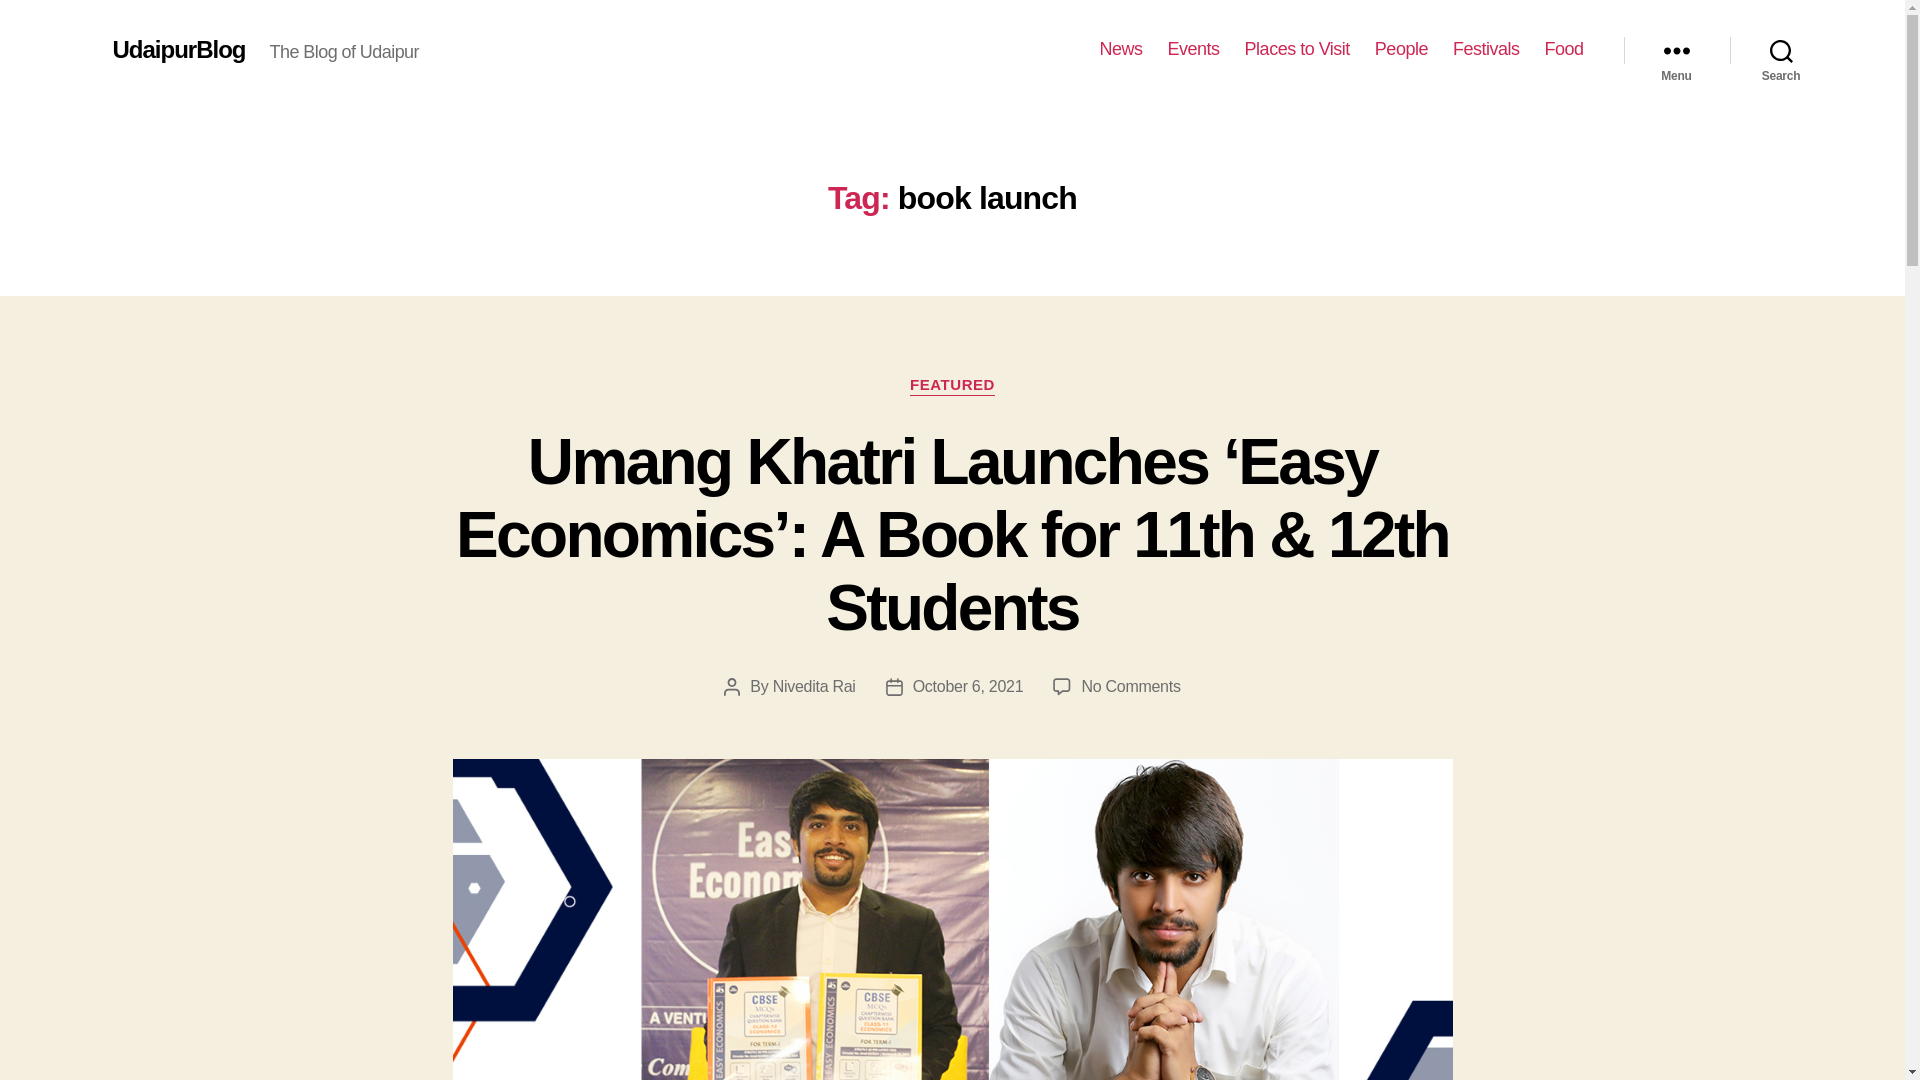 The image size is (1920, 1080). Describe the element at coordinates (968, 686) in the screenshot. I see `October 6, 2021` at that location.